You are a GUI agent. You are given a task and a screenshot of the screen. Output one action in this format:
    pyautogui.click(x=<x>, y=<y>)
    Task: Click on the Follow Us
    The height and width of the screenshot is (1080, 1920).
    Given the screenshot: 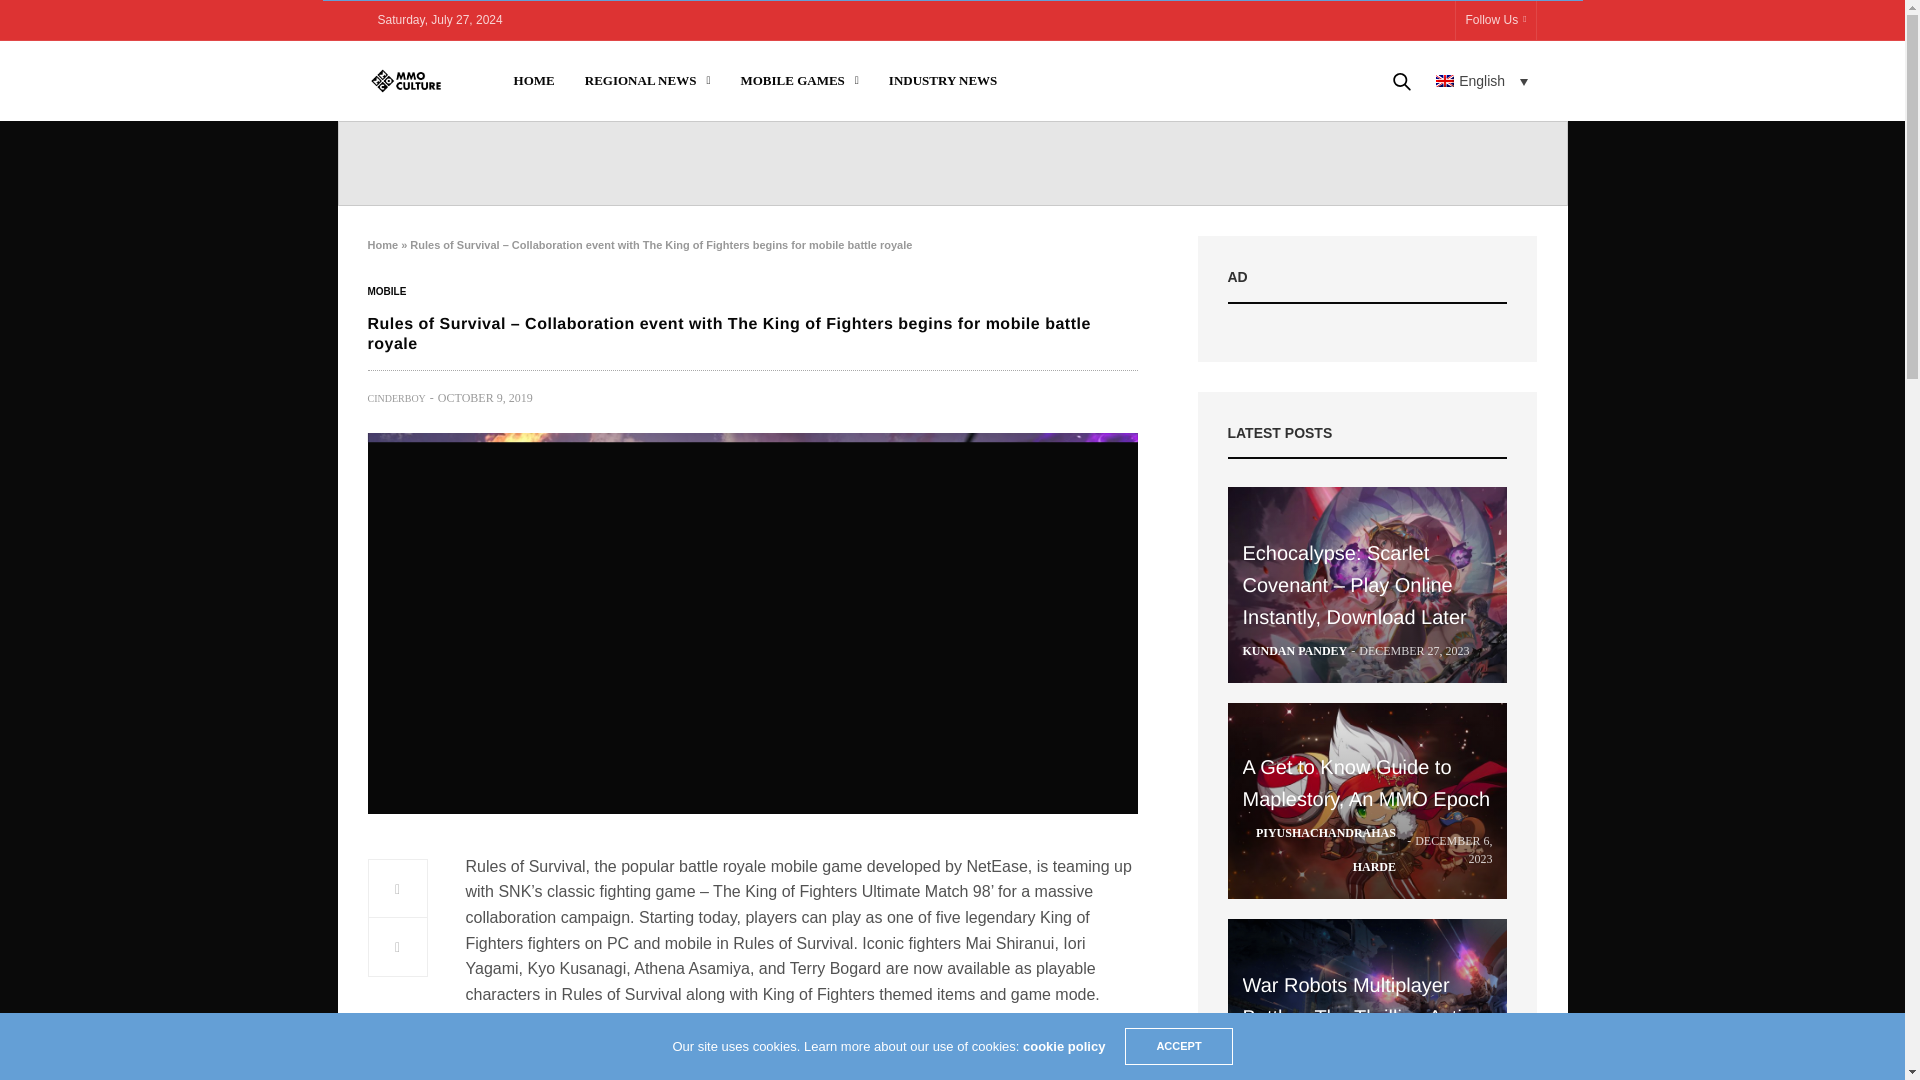 What is the action you would take?
    pyautogui.click(x=1496, y=20)
    